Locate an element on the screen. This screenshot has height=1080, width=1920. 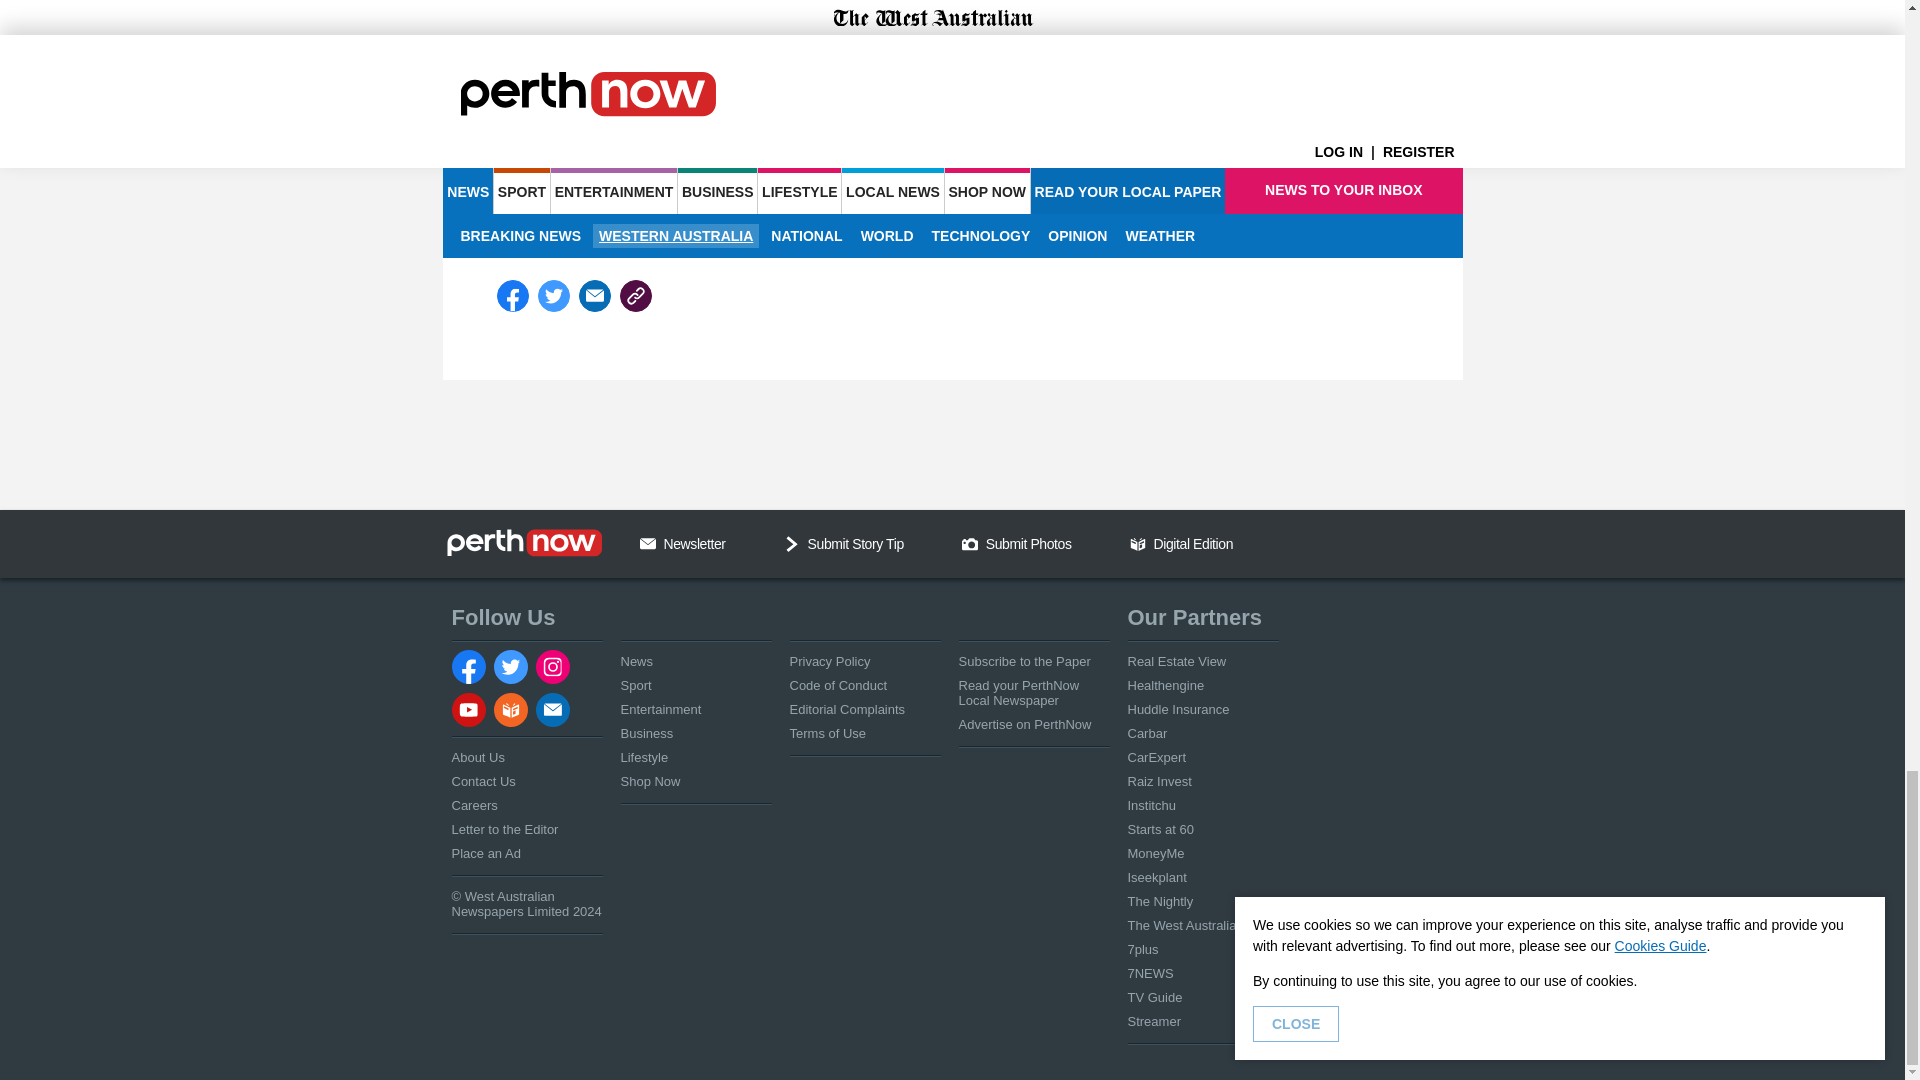
Get Digital Edition is located at coordinates (1138, 543).